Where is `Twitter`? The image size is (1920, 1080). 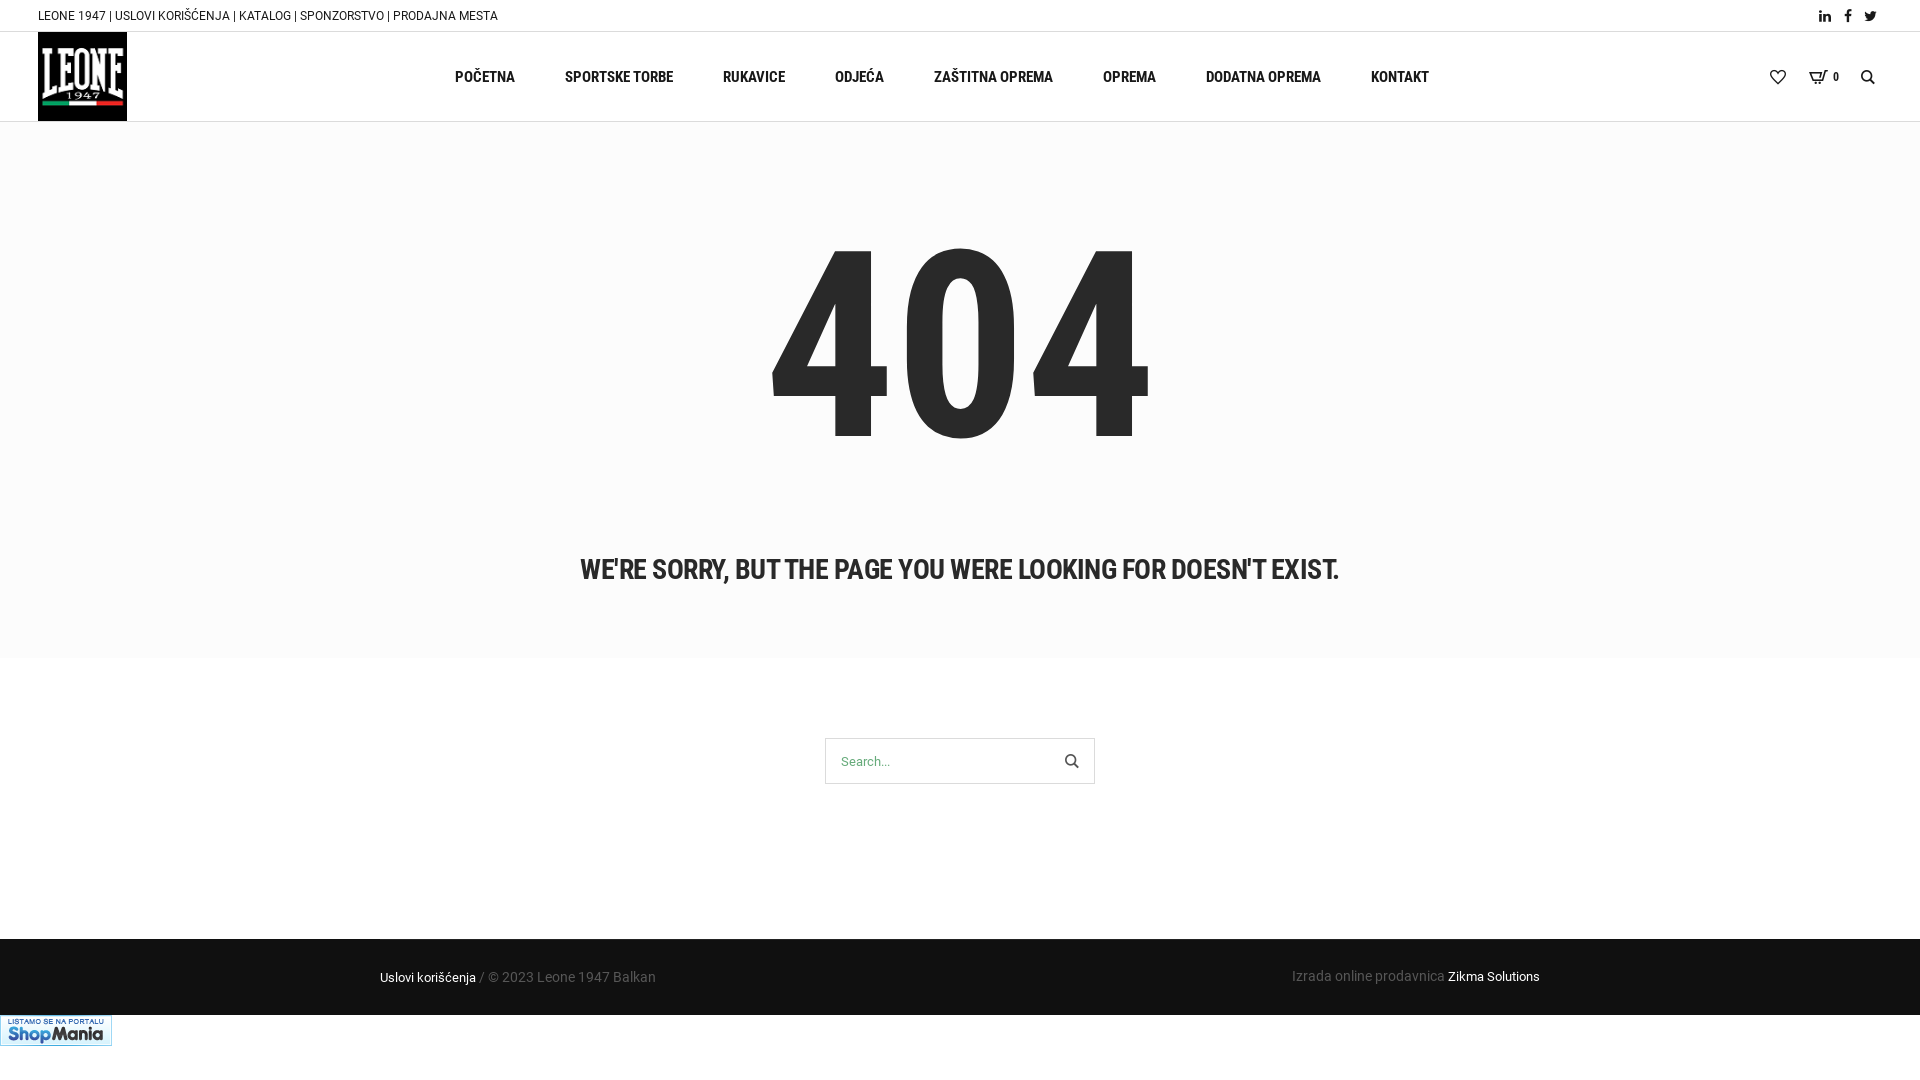
Twitter is located at coordinates (1871, 16).